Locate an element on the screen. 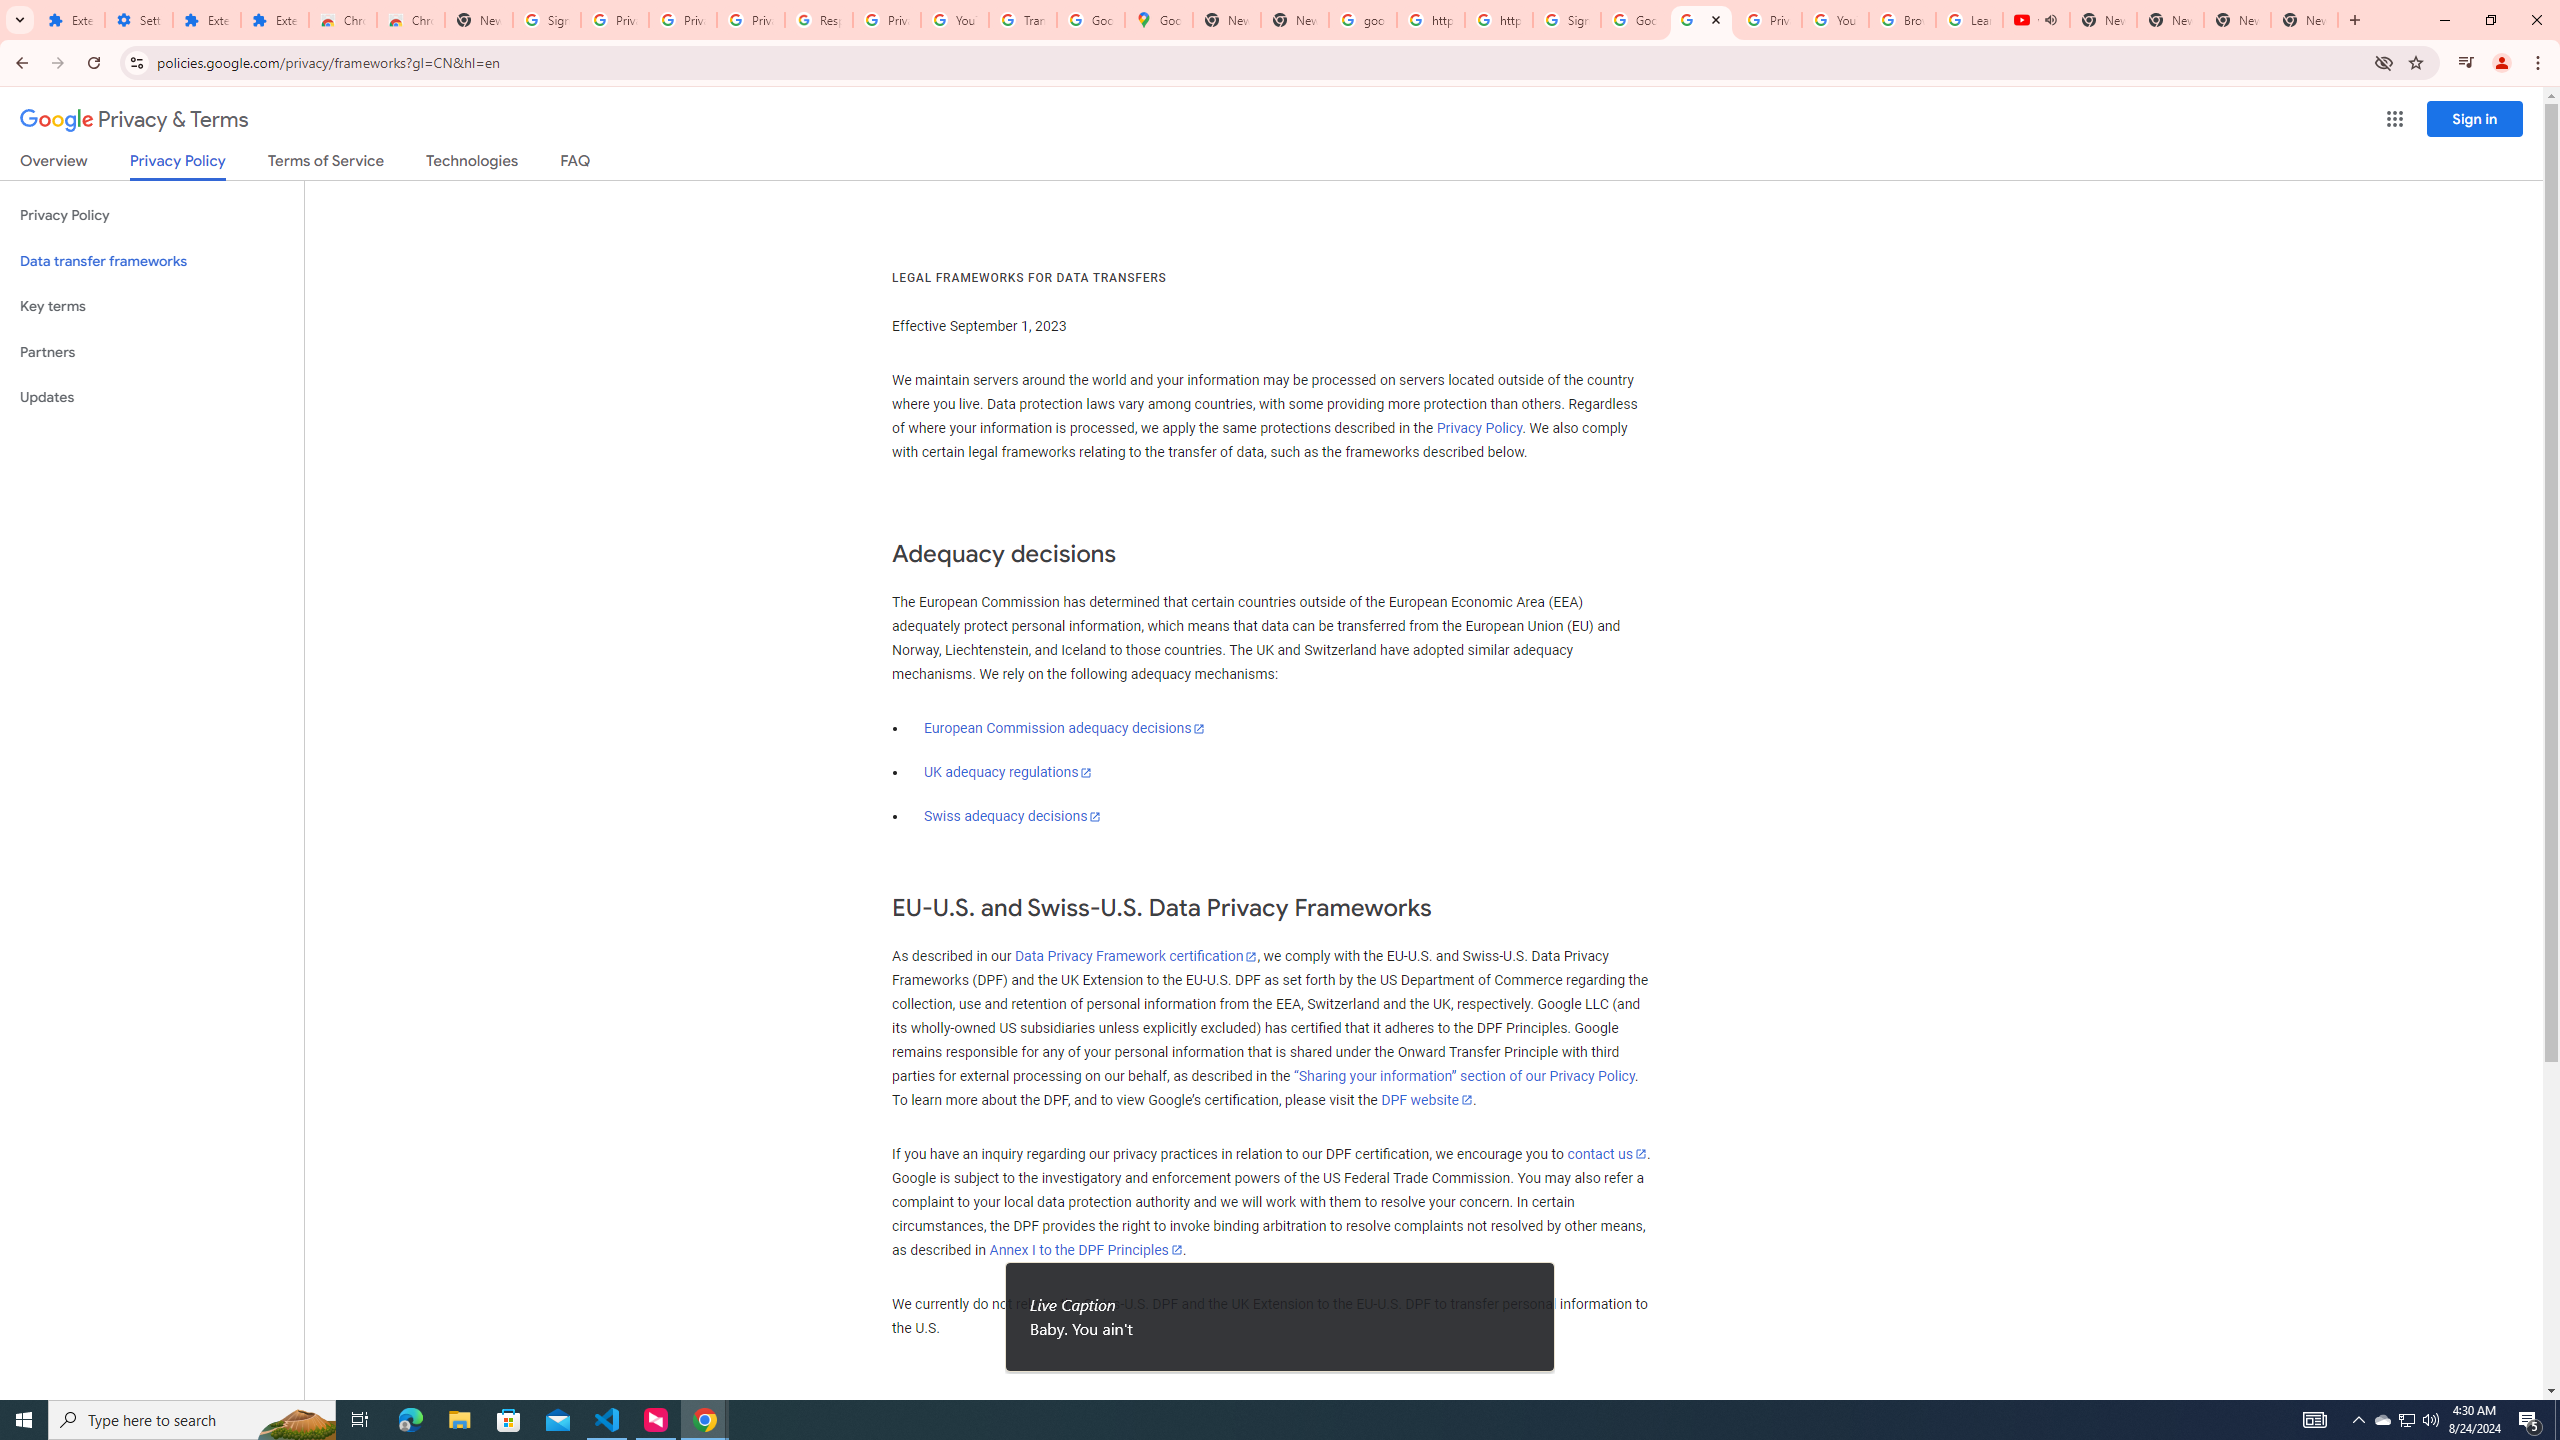  New Tab is located at coordinates (2305, 20).